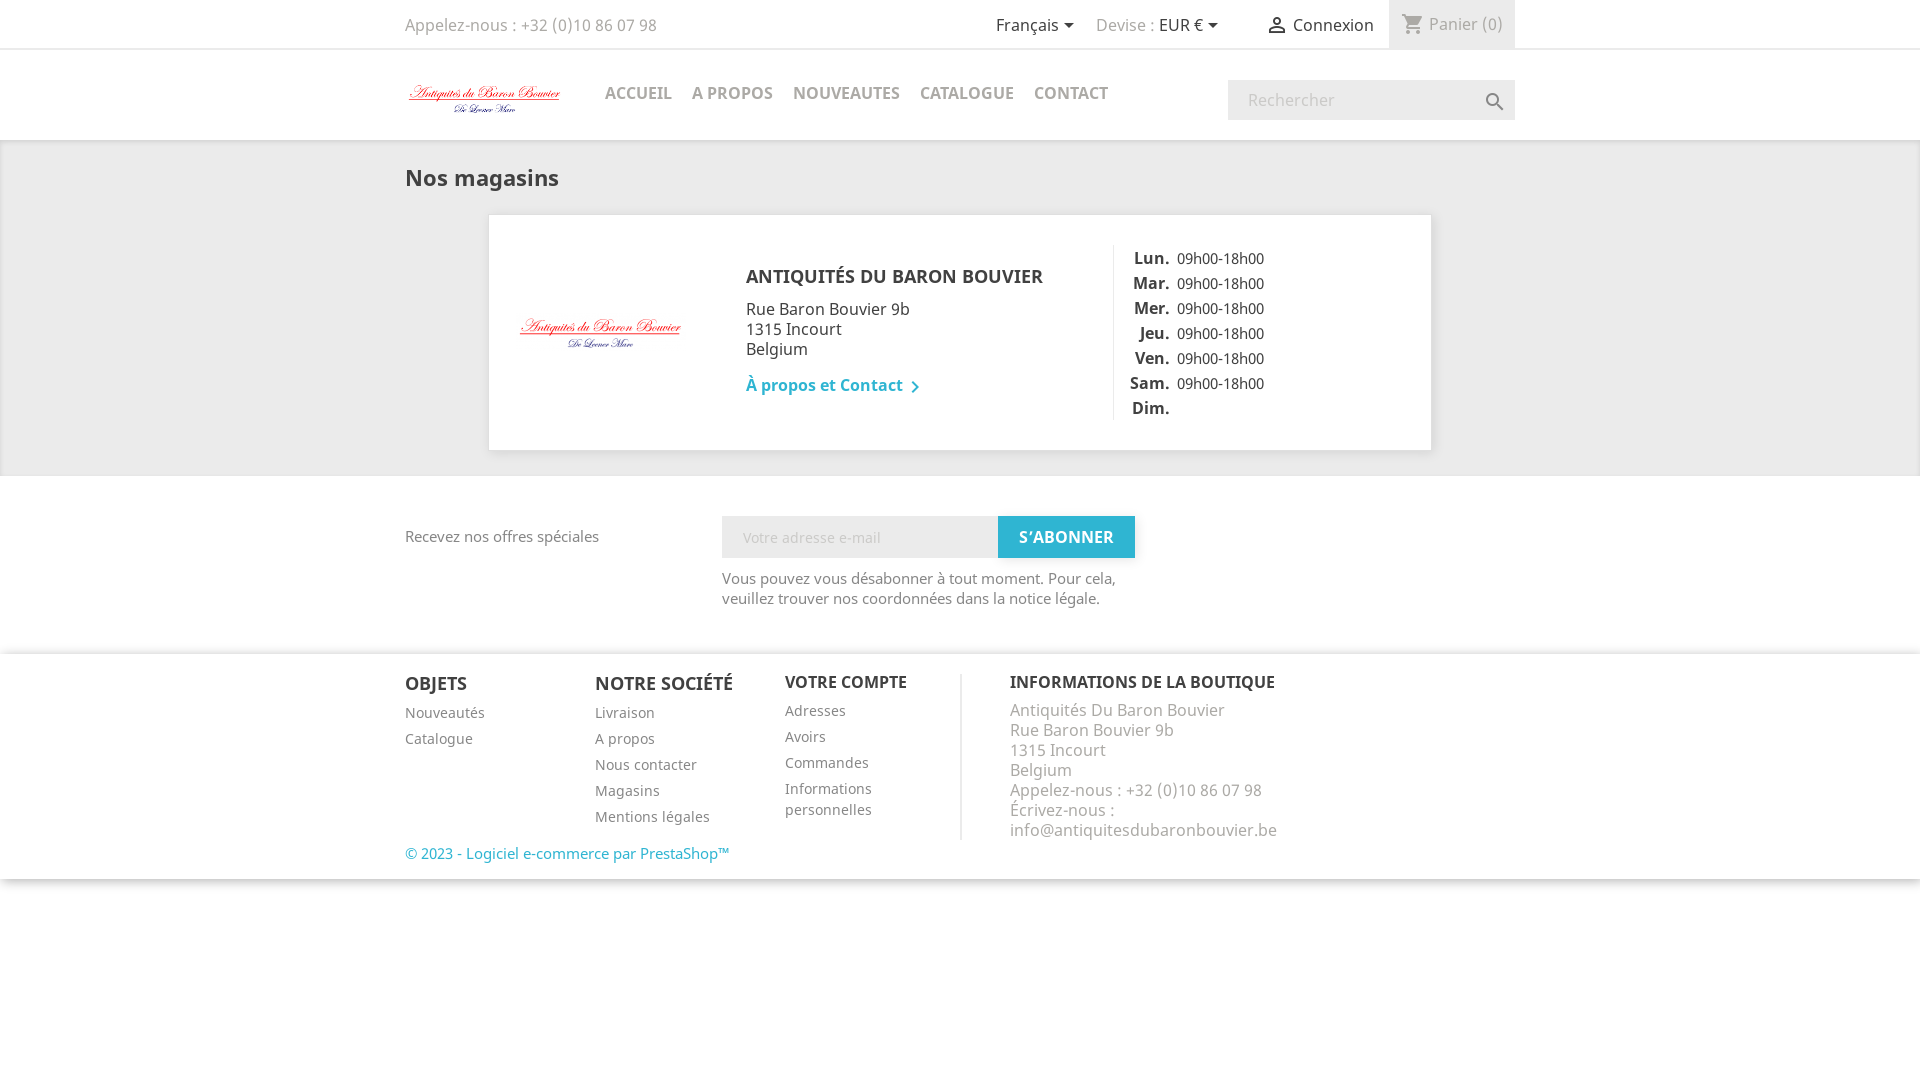  Describe the element at coordinates (967, 94) in the screenshot. I see `CATALOGUE` at that location.